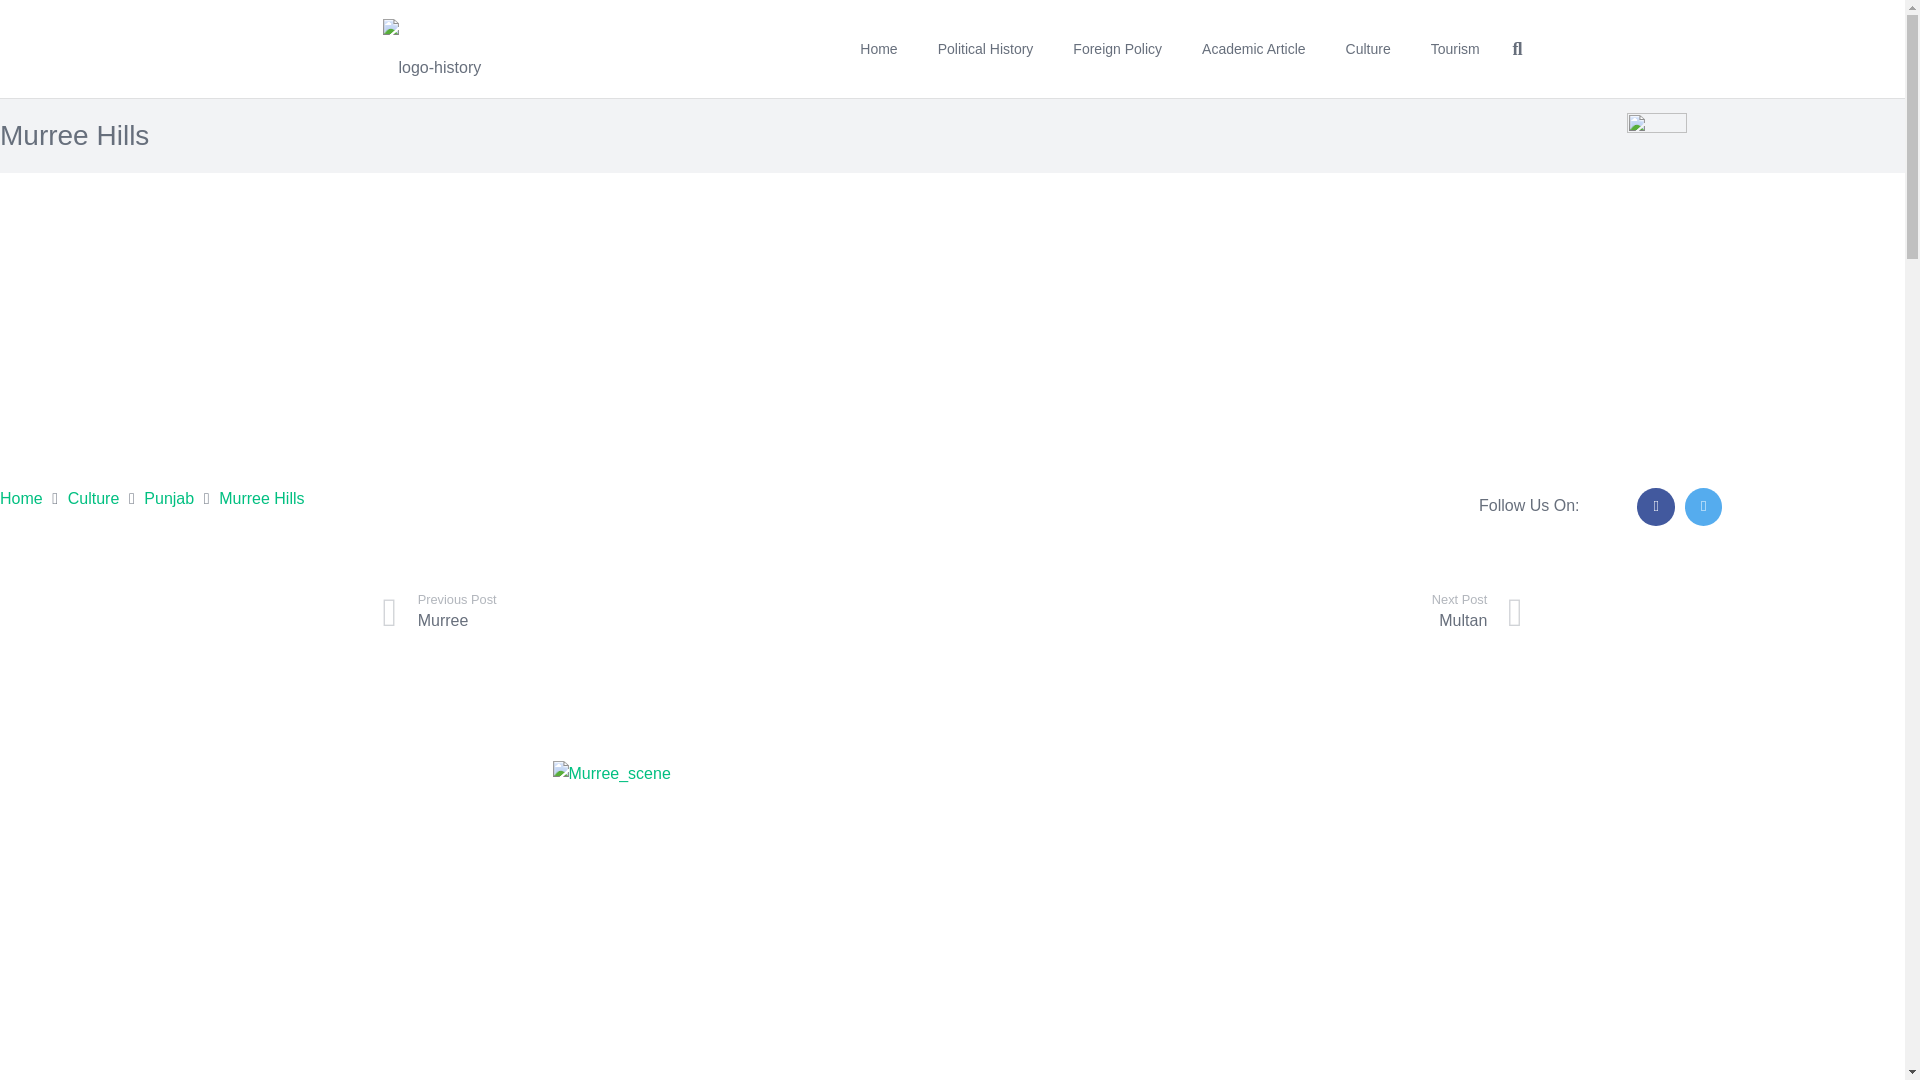  I want to click on Culture, so click(21, 498).